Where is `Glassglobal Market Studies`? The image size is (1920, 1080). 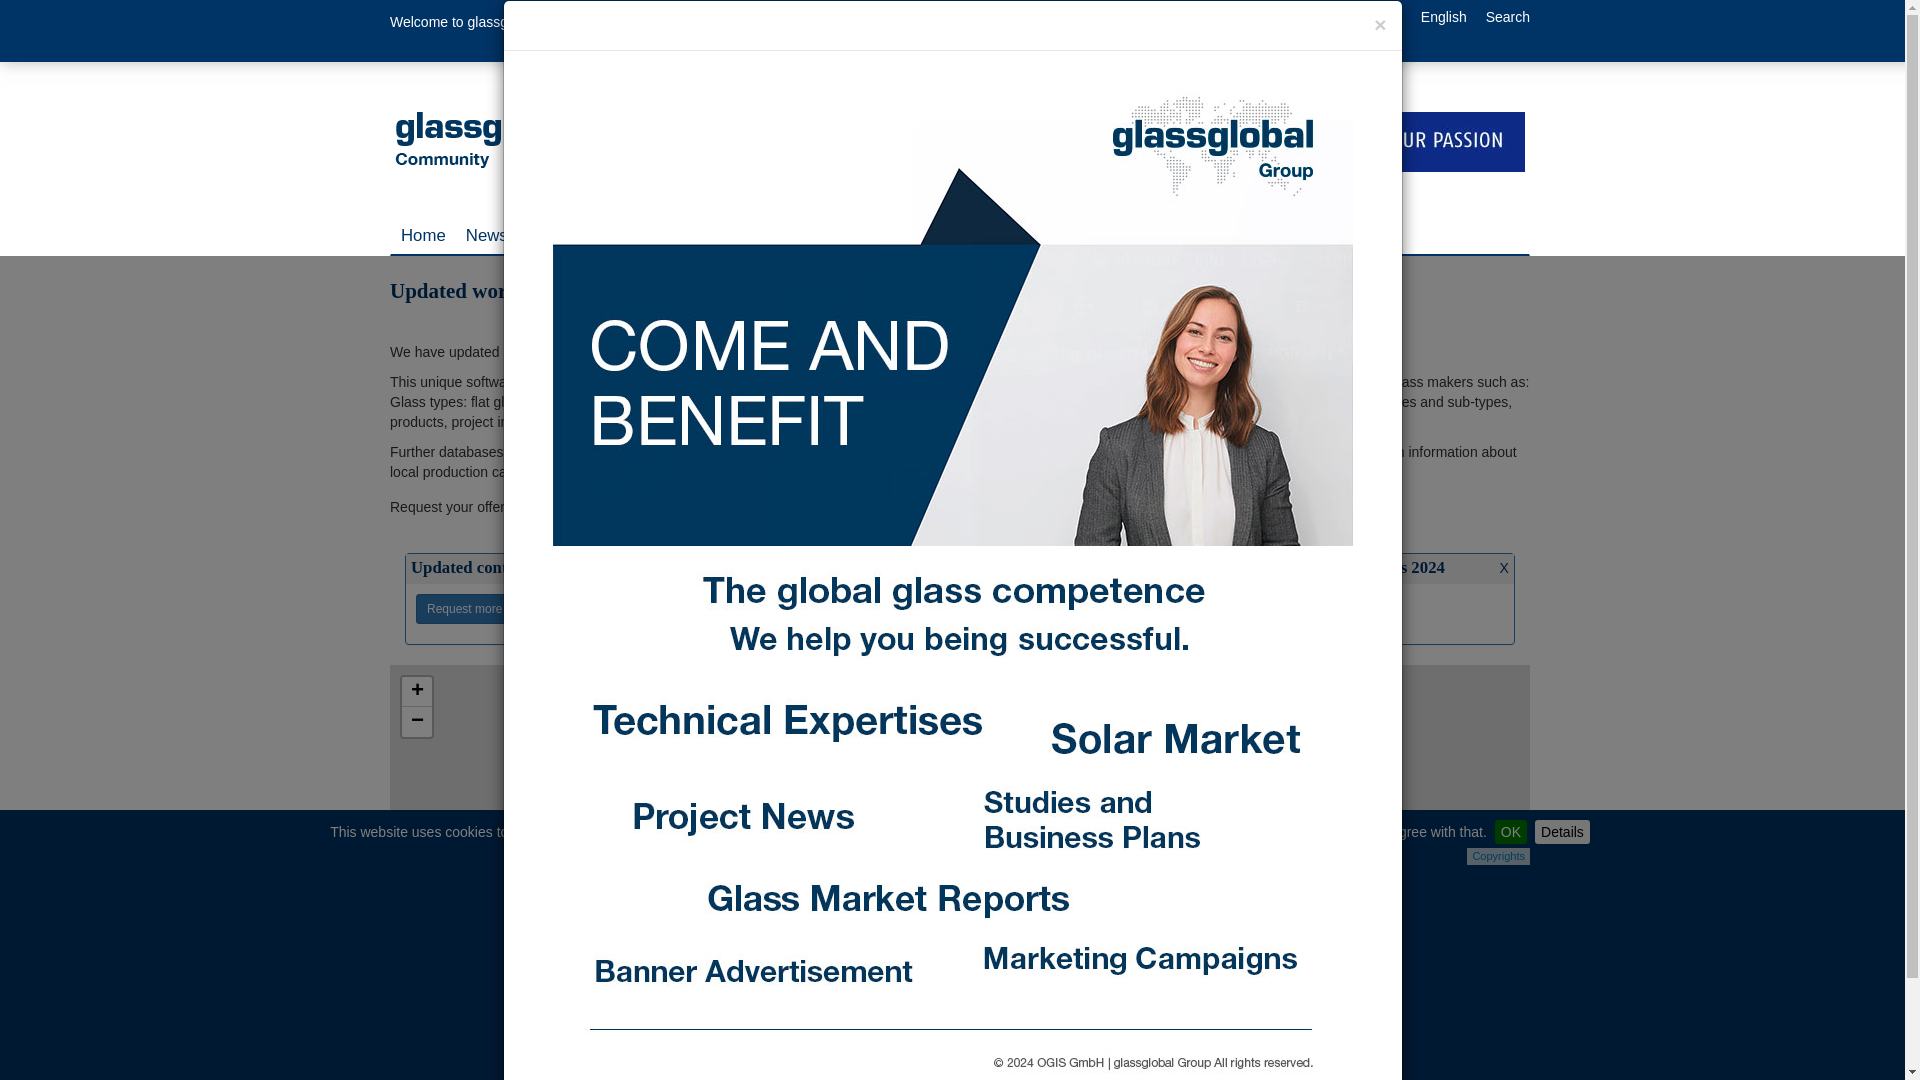 Glassglobal Market Studies is located at coordinates (1256, 236).